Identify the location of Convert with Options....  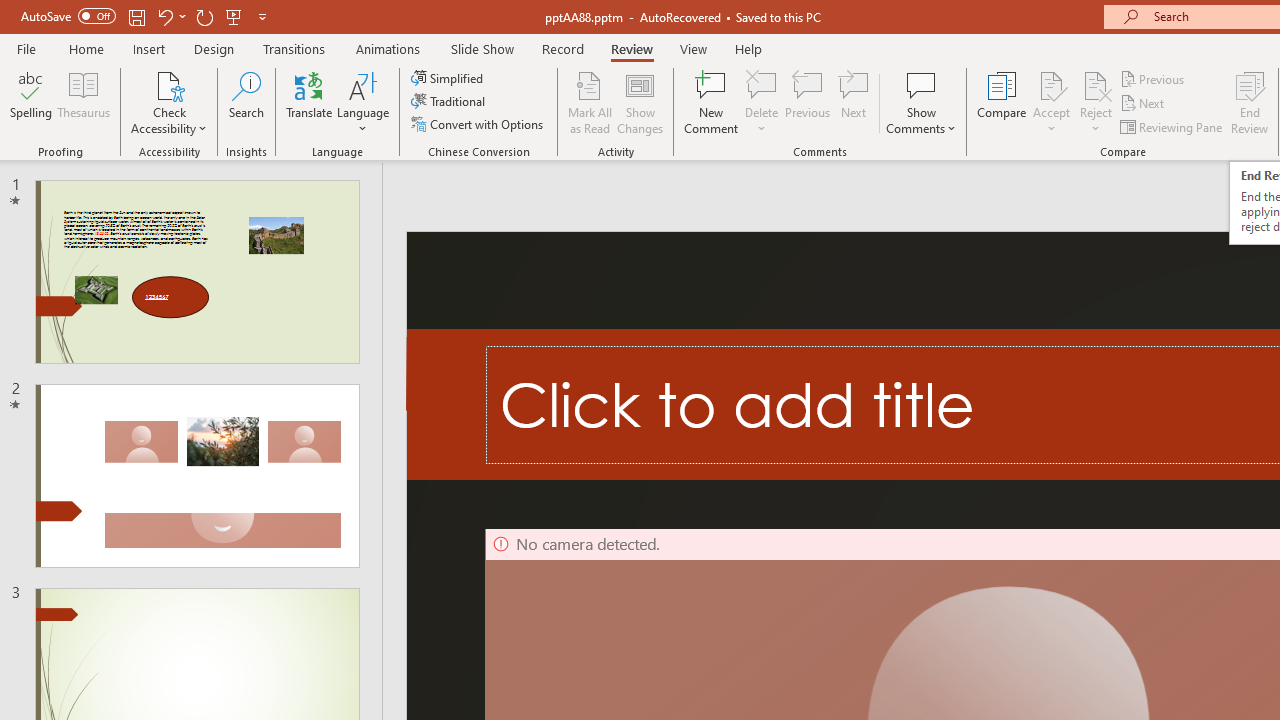
(479, 124).